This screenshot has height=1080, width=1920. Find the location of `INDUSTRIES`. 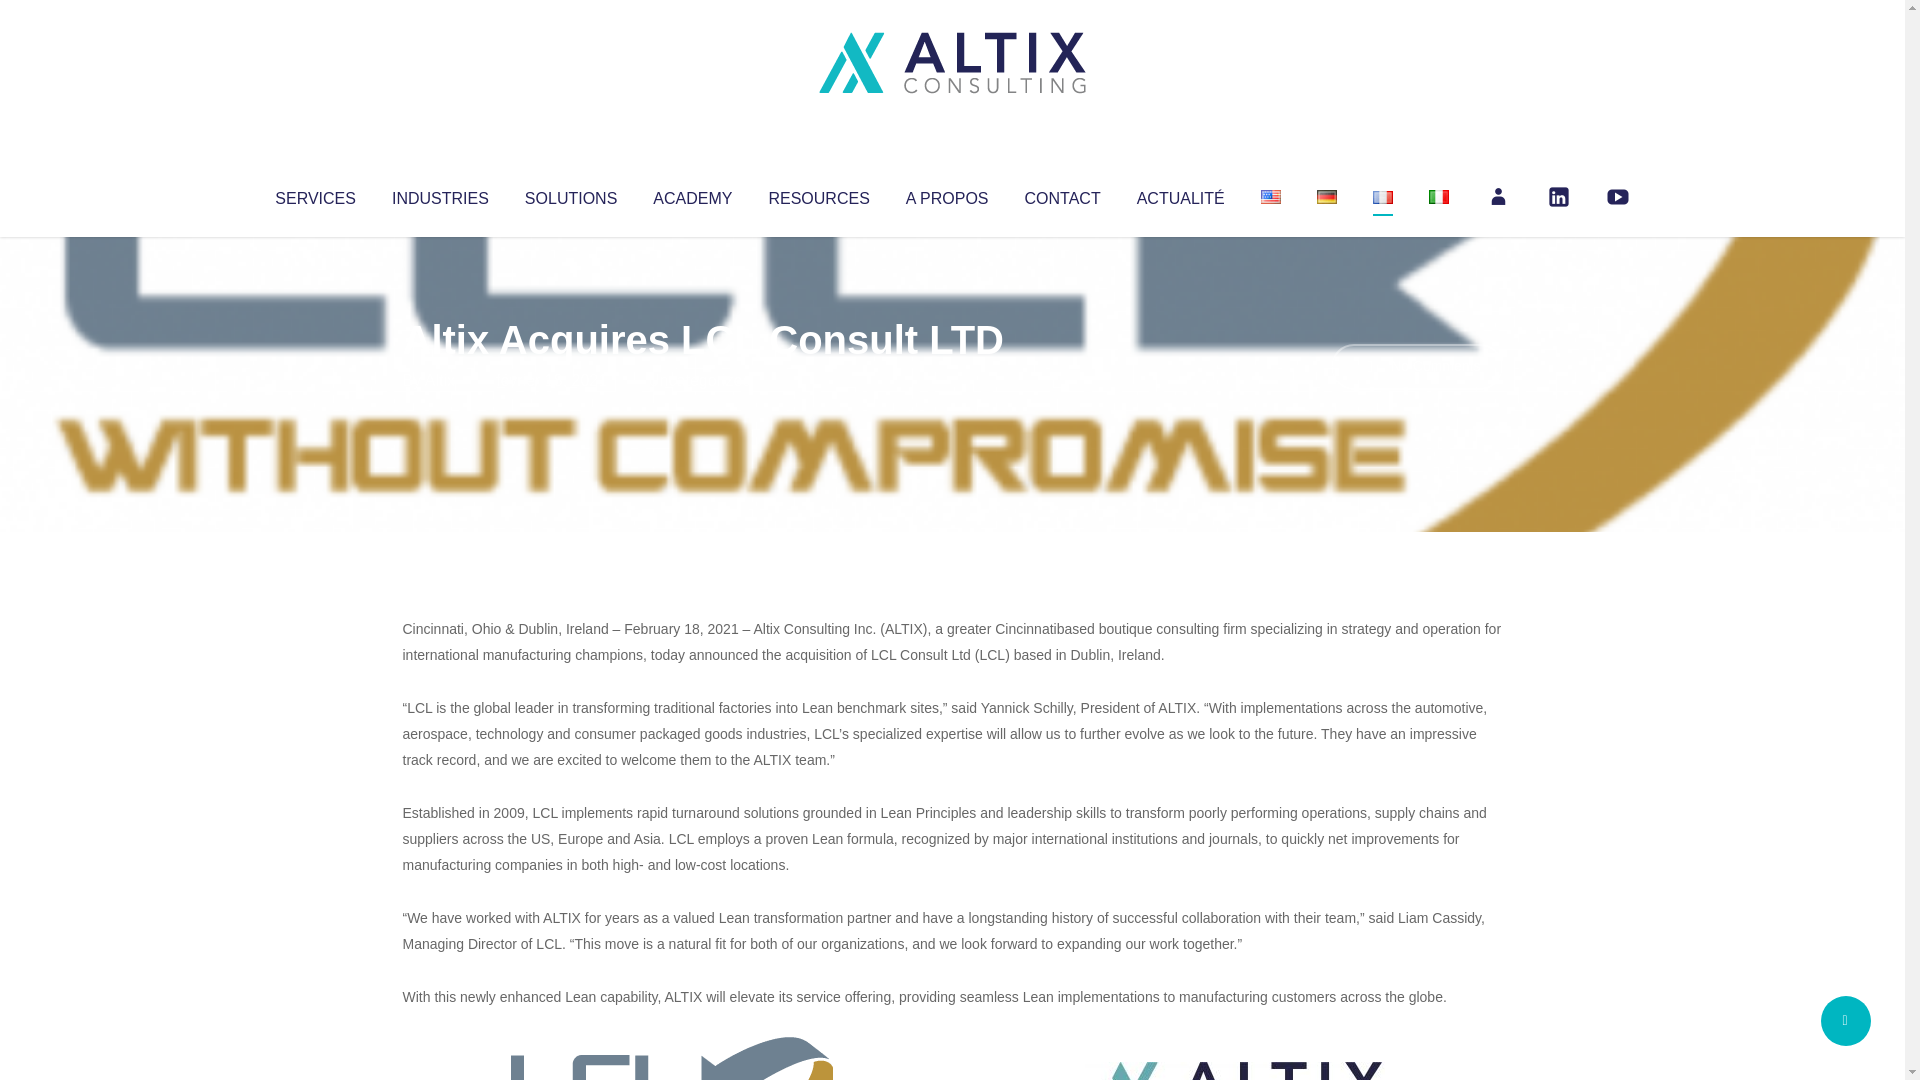

INDUSTRIES is located at coordinates (440, 194).